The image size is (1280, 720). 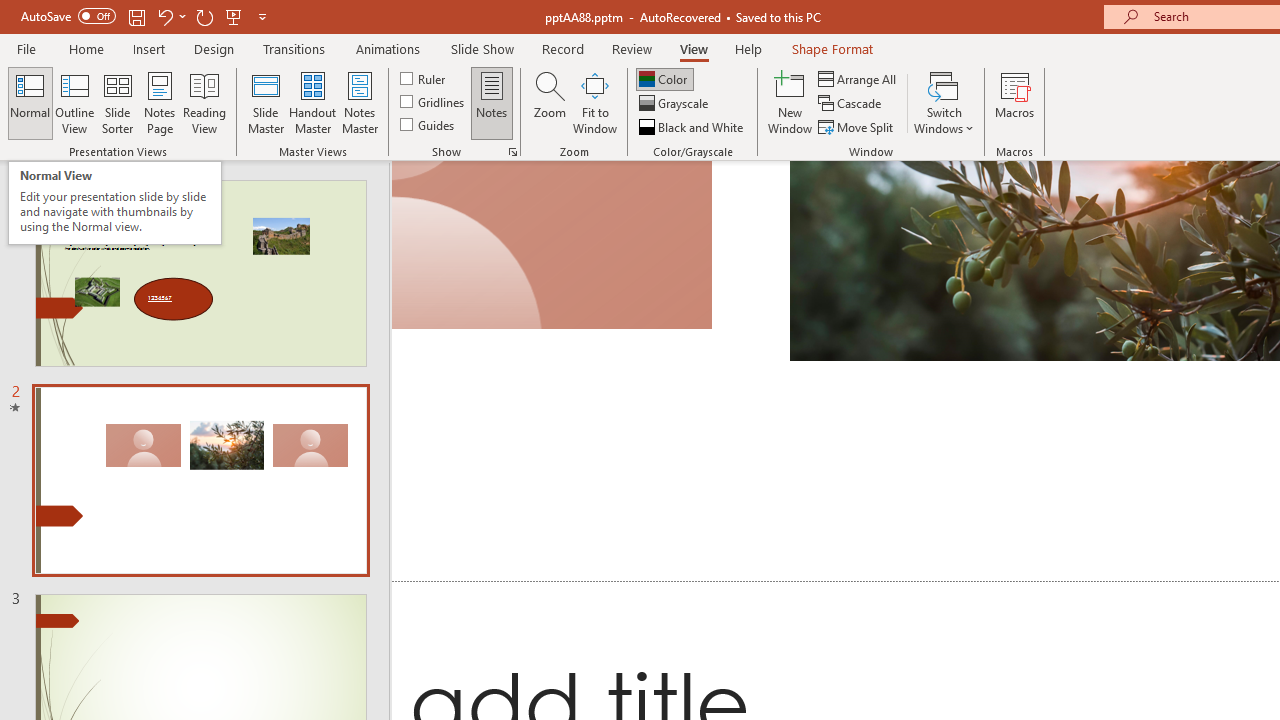 I want to click on Cascade, so click(x=852, y=104).